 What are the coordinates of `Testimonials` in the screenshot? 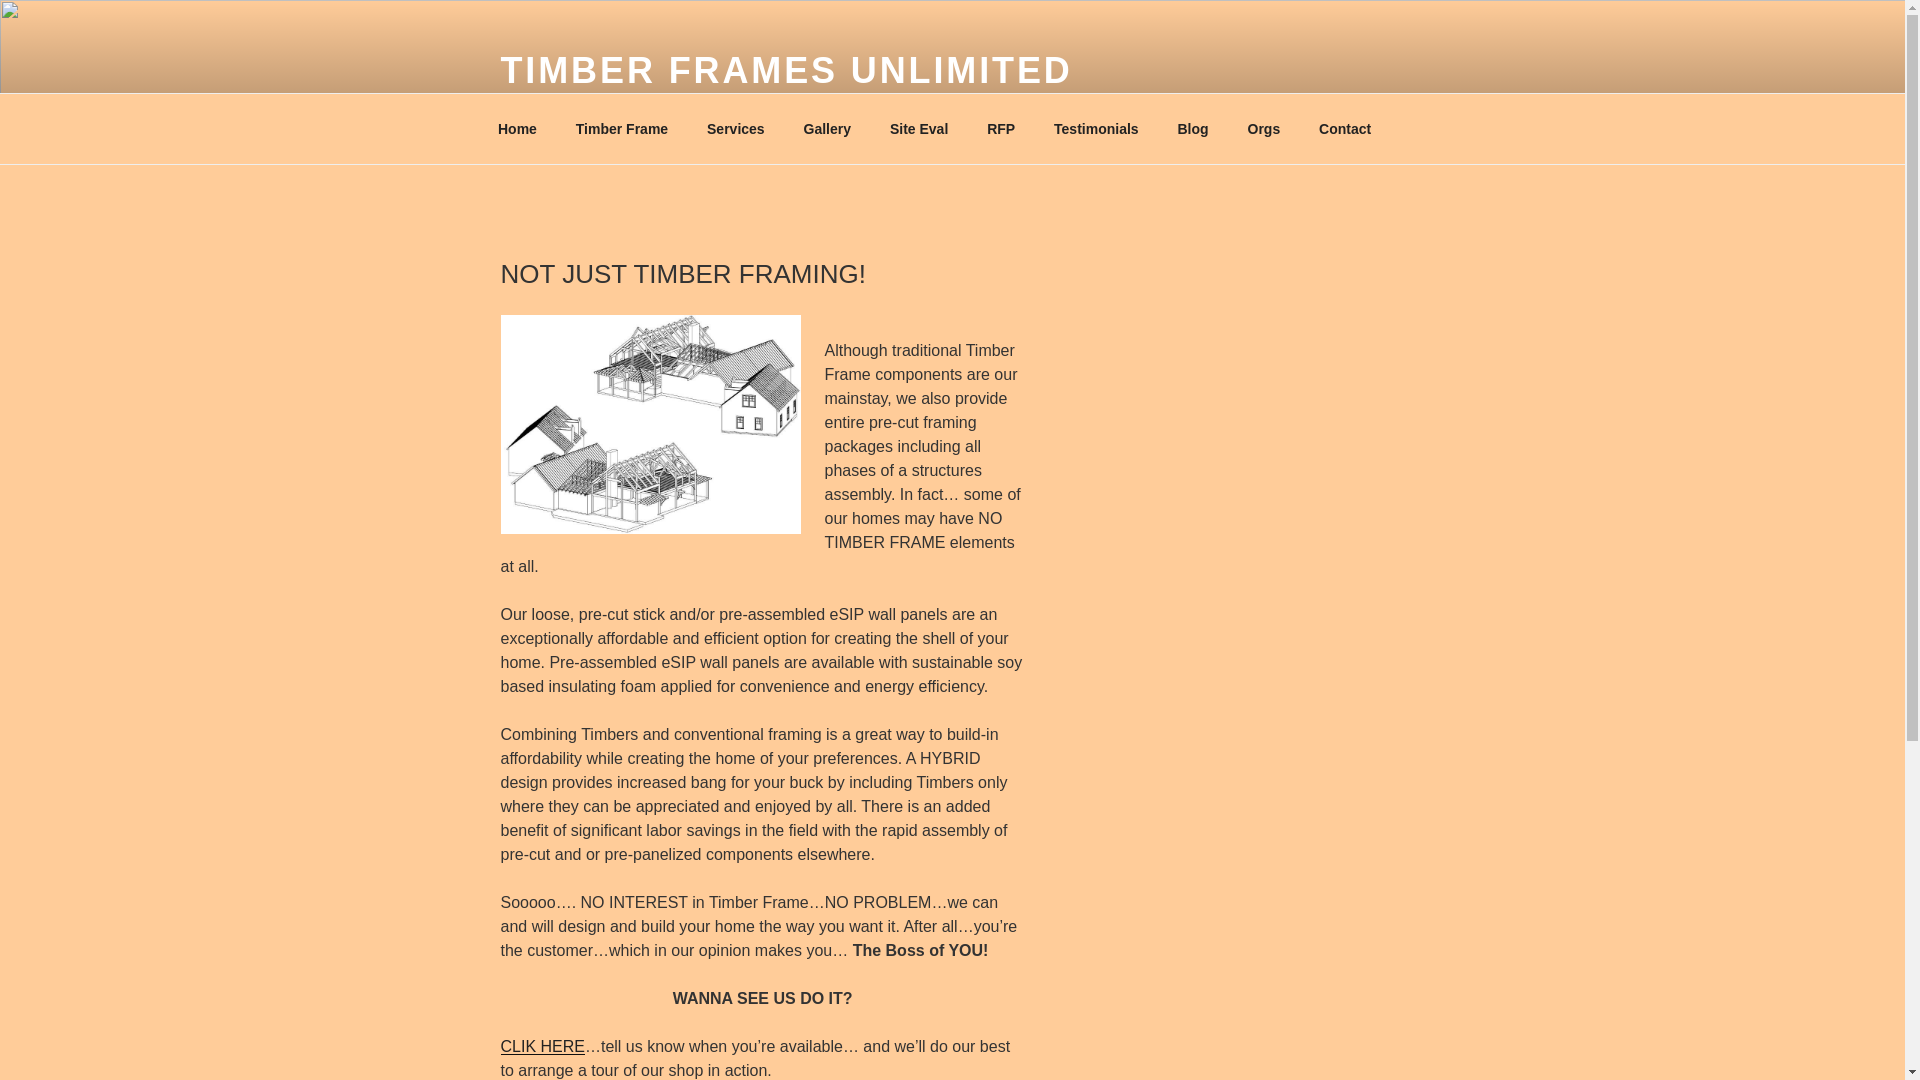 It's located at (1096, 128).